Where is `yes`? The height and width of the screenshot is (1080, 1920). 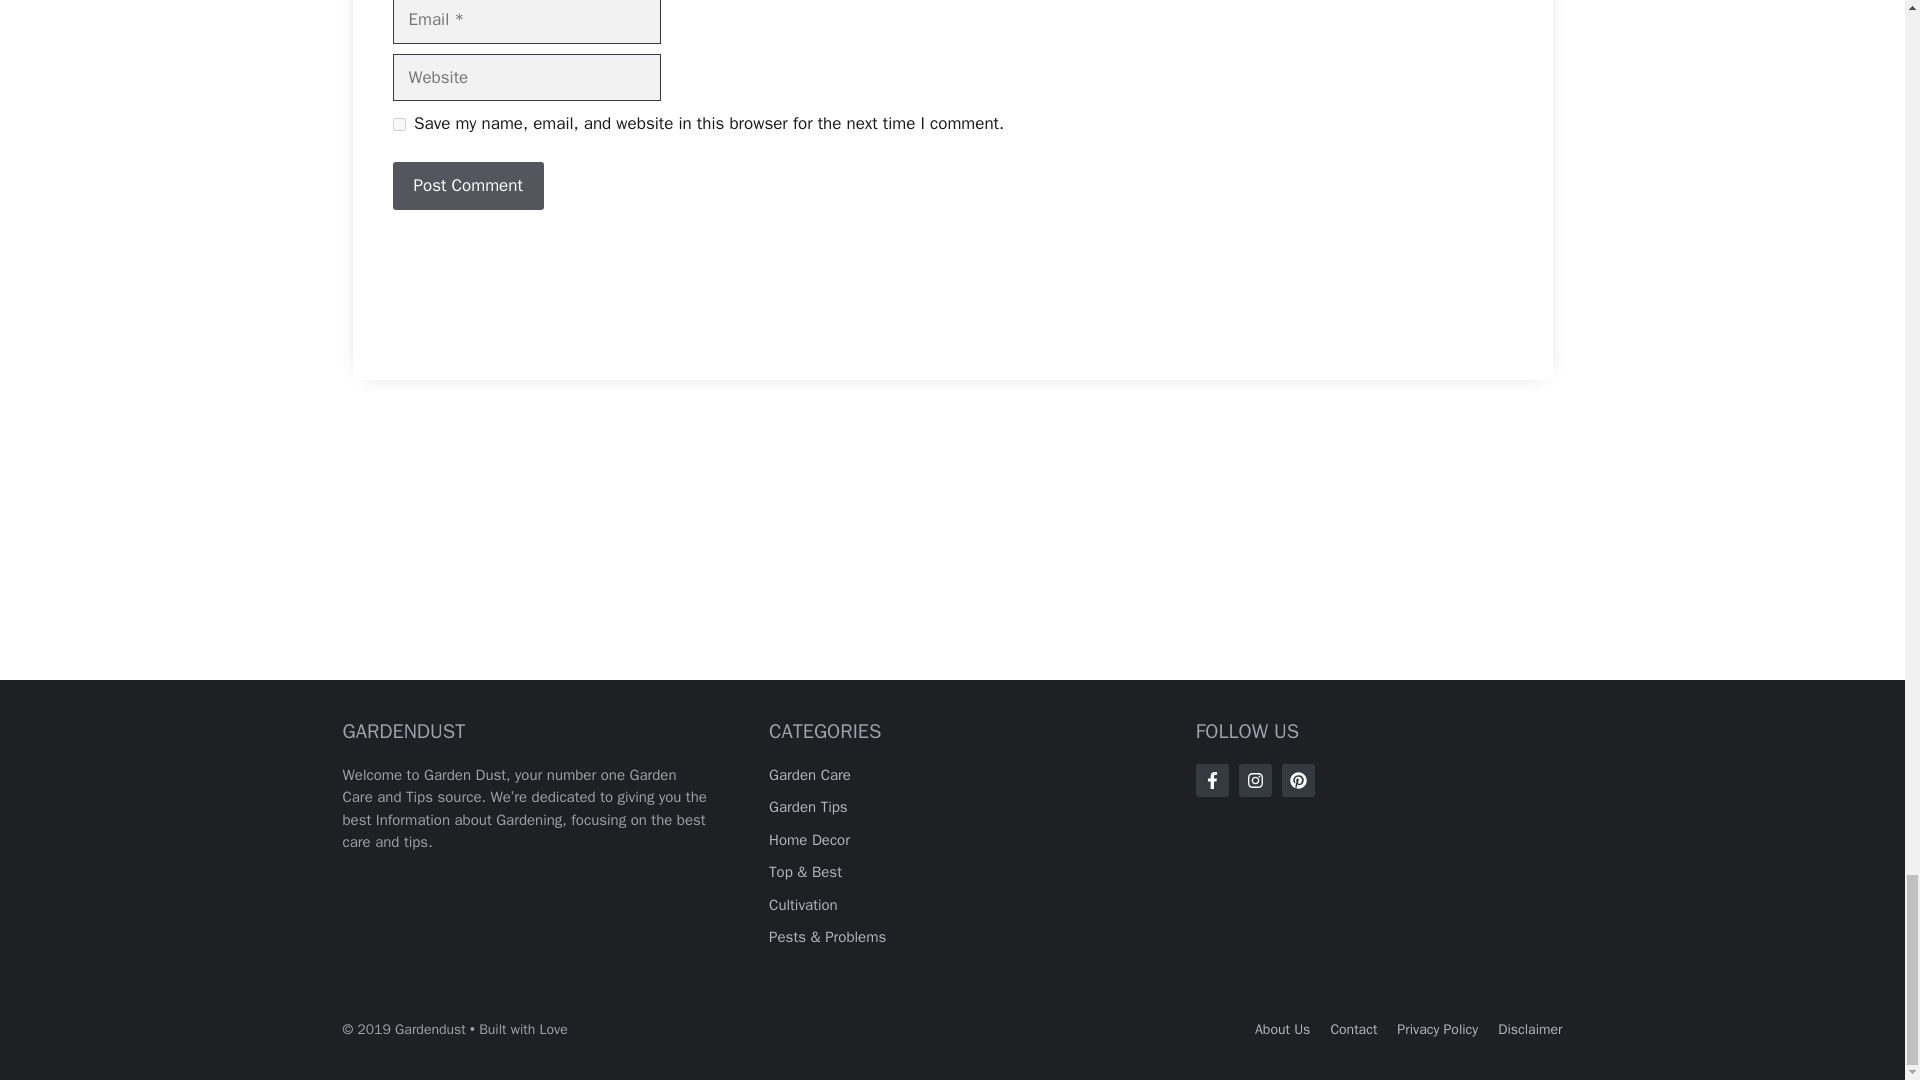
yes is located at coordinates (398, 124).